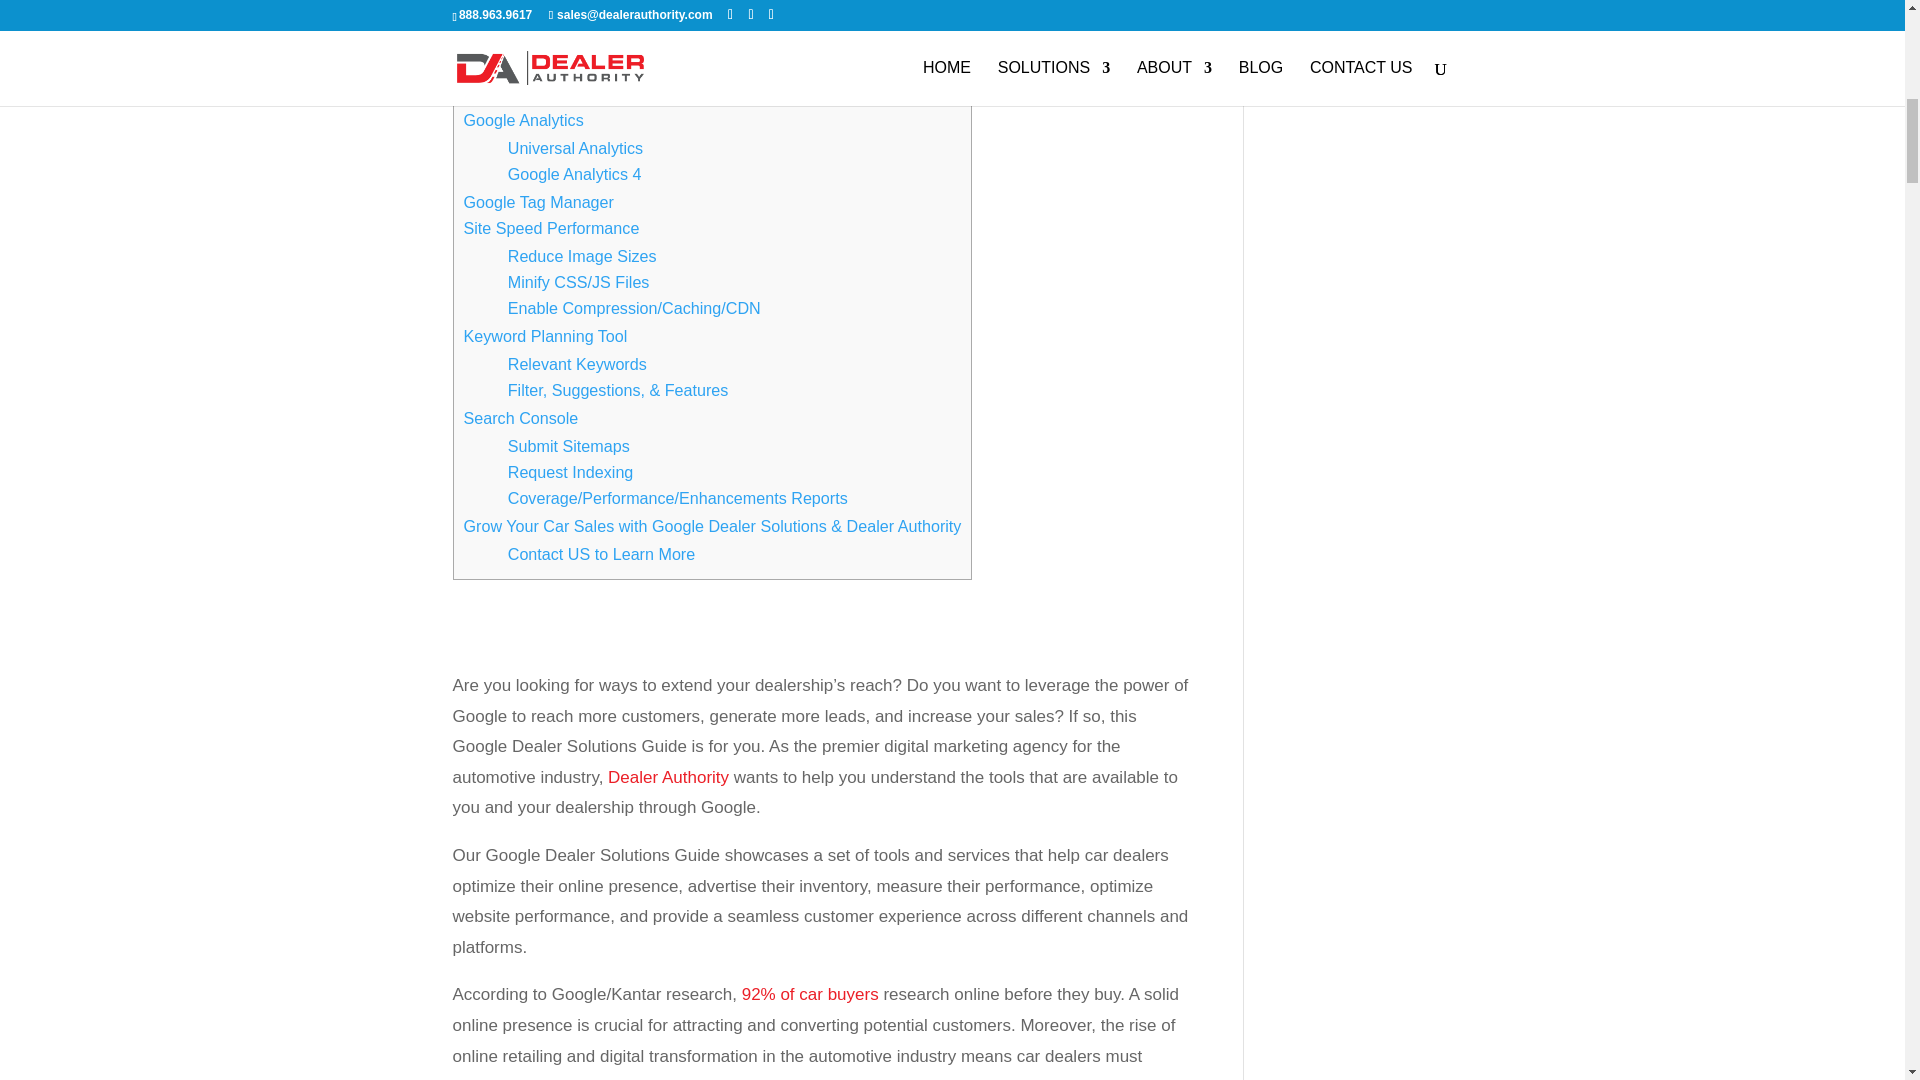 Image resolution: width=1920 pixels, height=1080 pixels. Describe the element at coordinates (550, 66) in the screenshot. I see `Display Ads` at that location.